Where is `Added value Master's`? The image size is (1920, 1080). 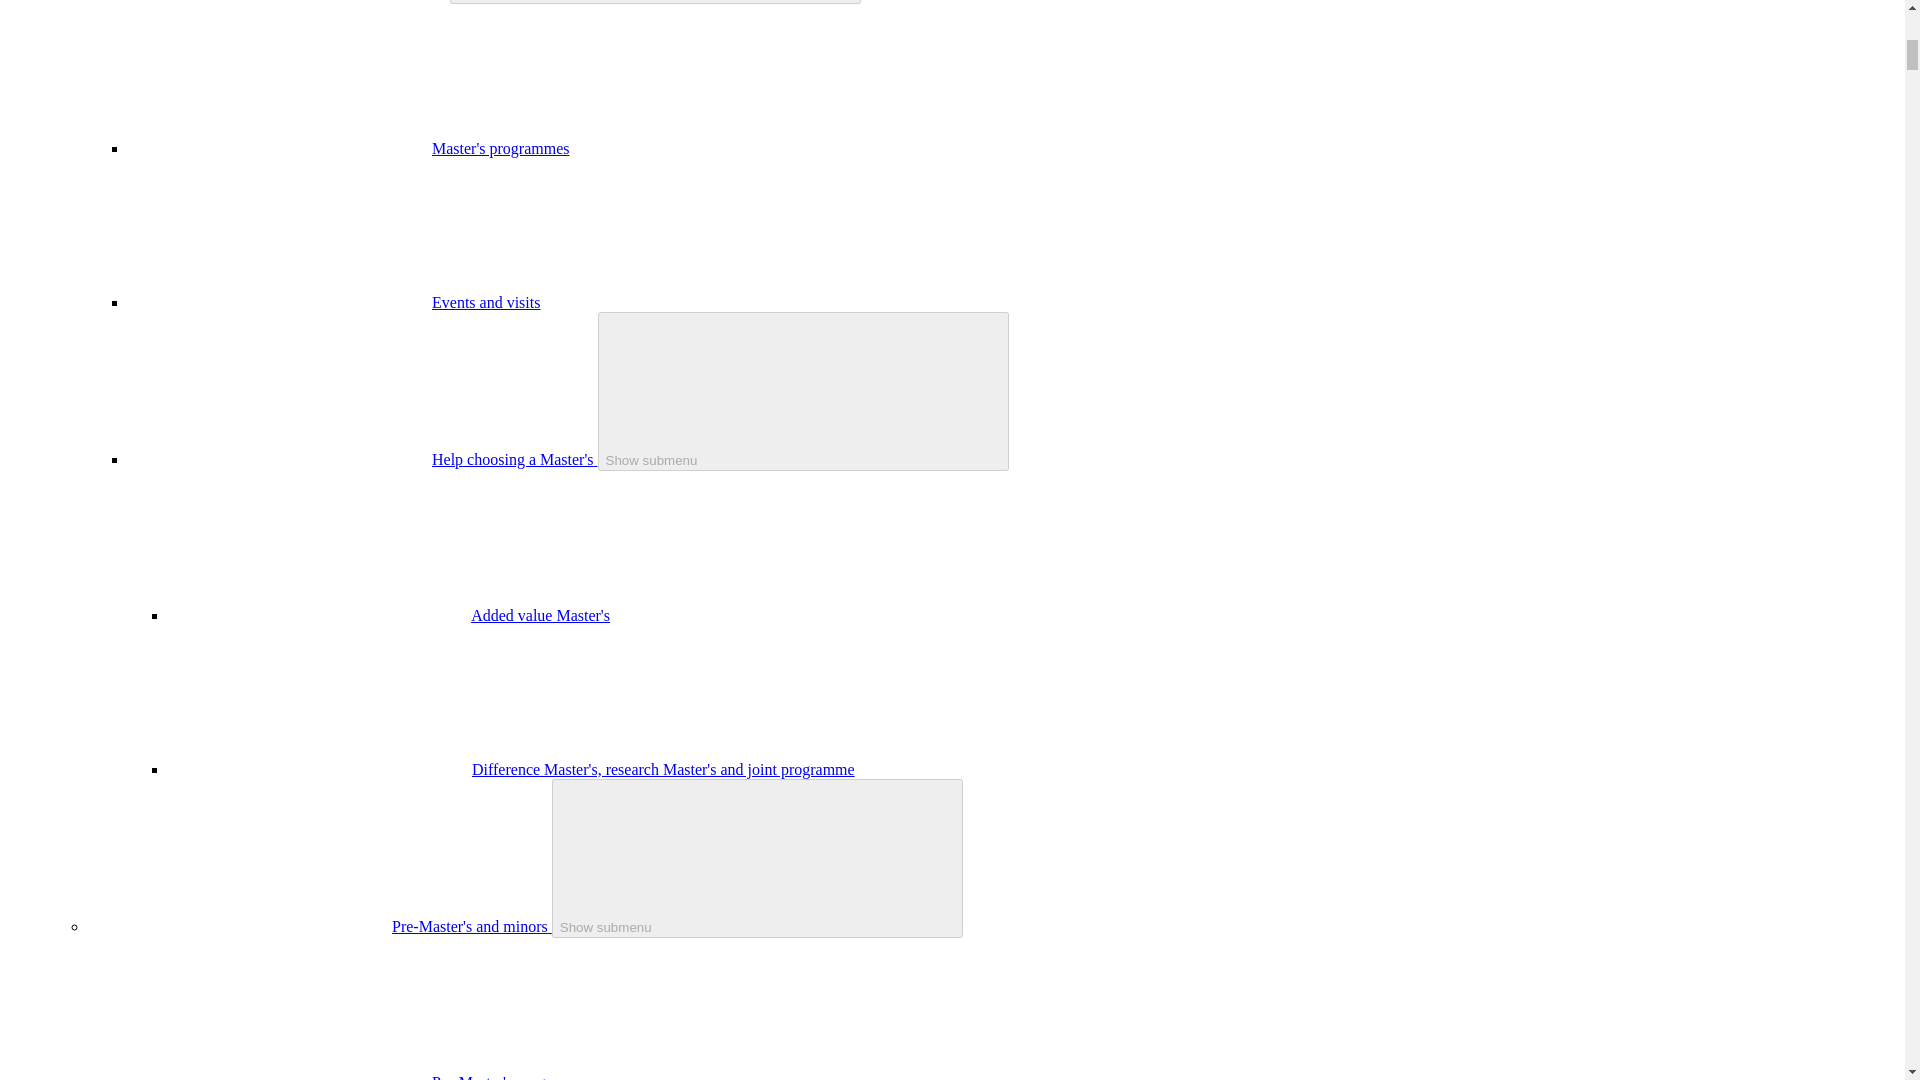
Added value Master's is located at coordinates (540, 615).